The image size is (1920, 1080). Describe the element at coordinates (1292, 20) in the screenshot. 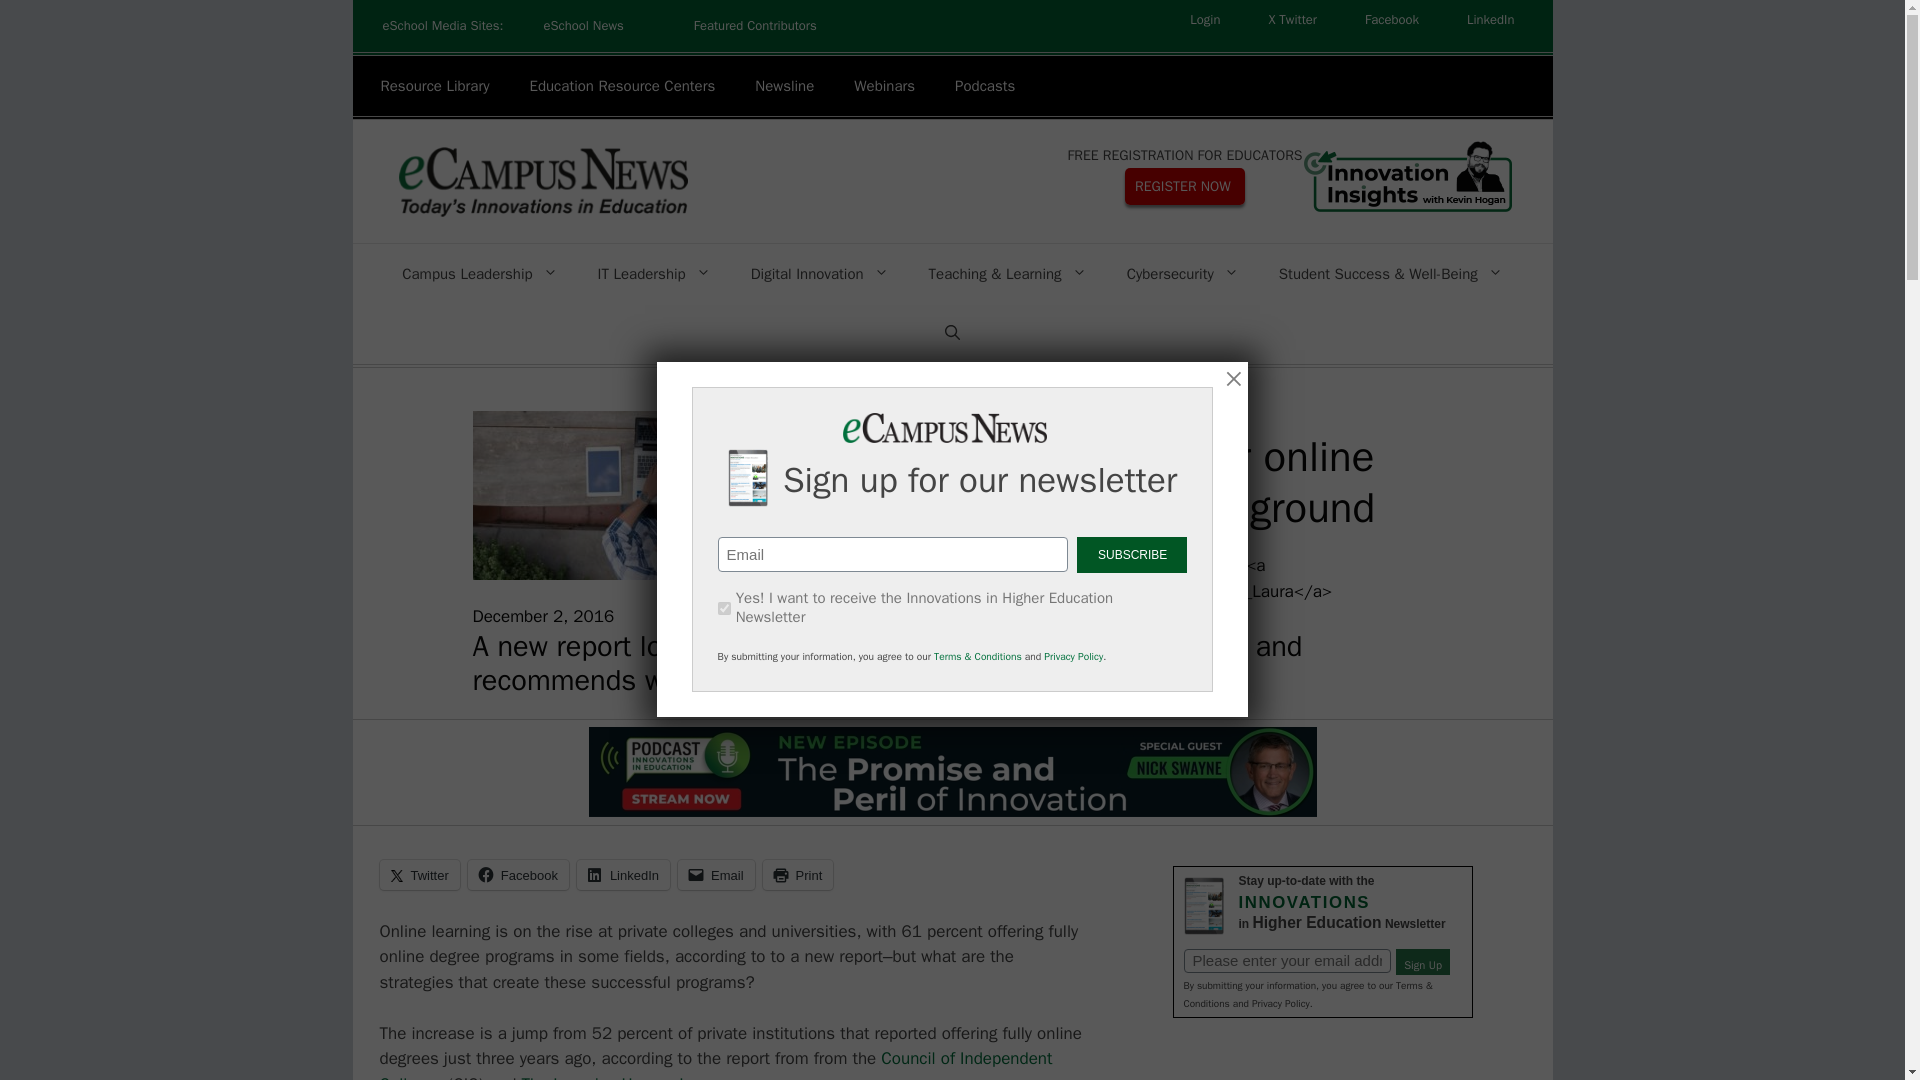

I see `X Twitter` at that location.